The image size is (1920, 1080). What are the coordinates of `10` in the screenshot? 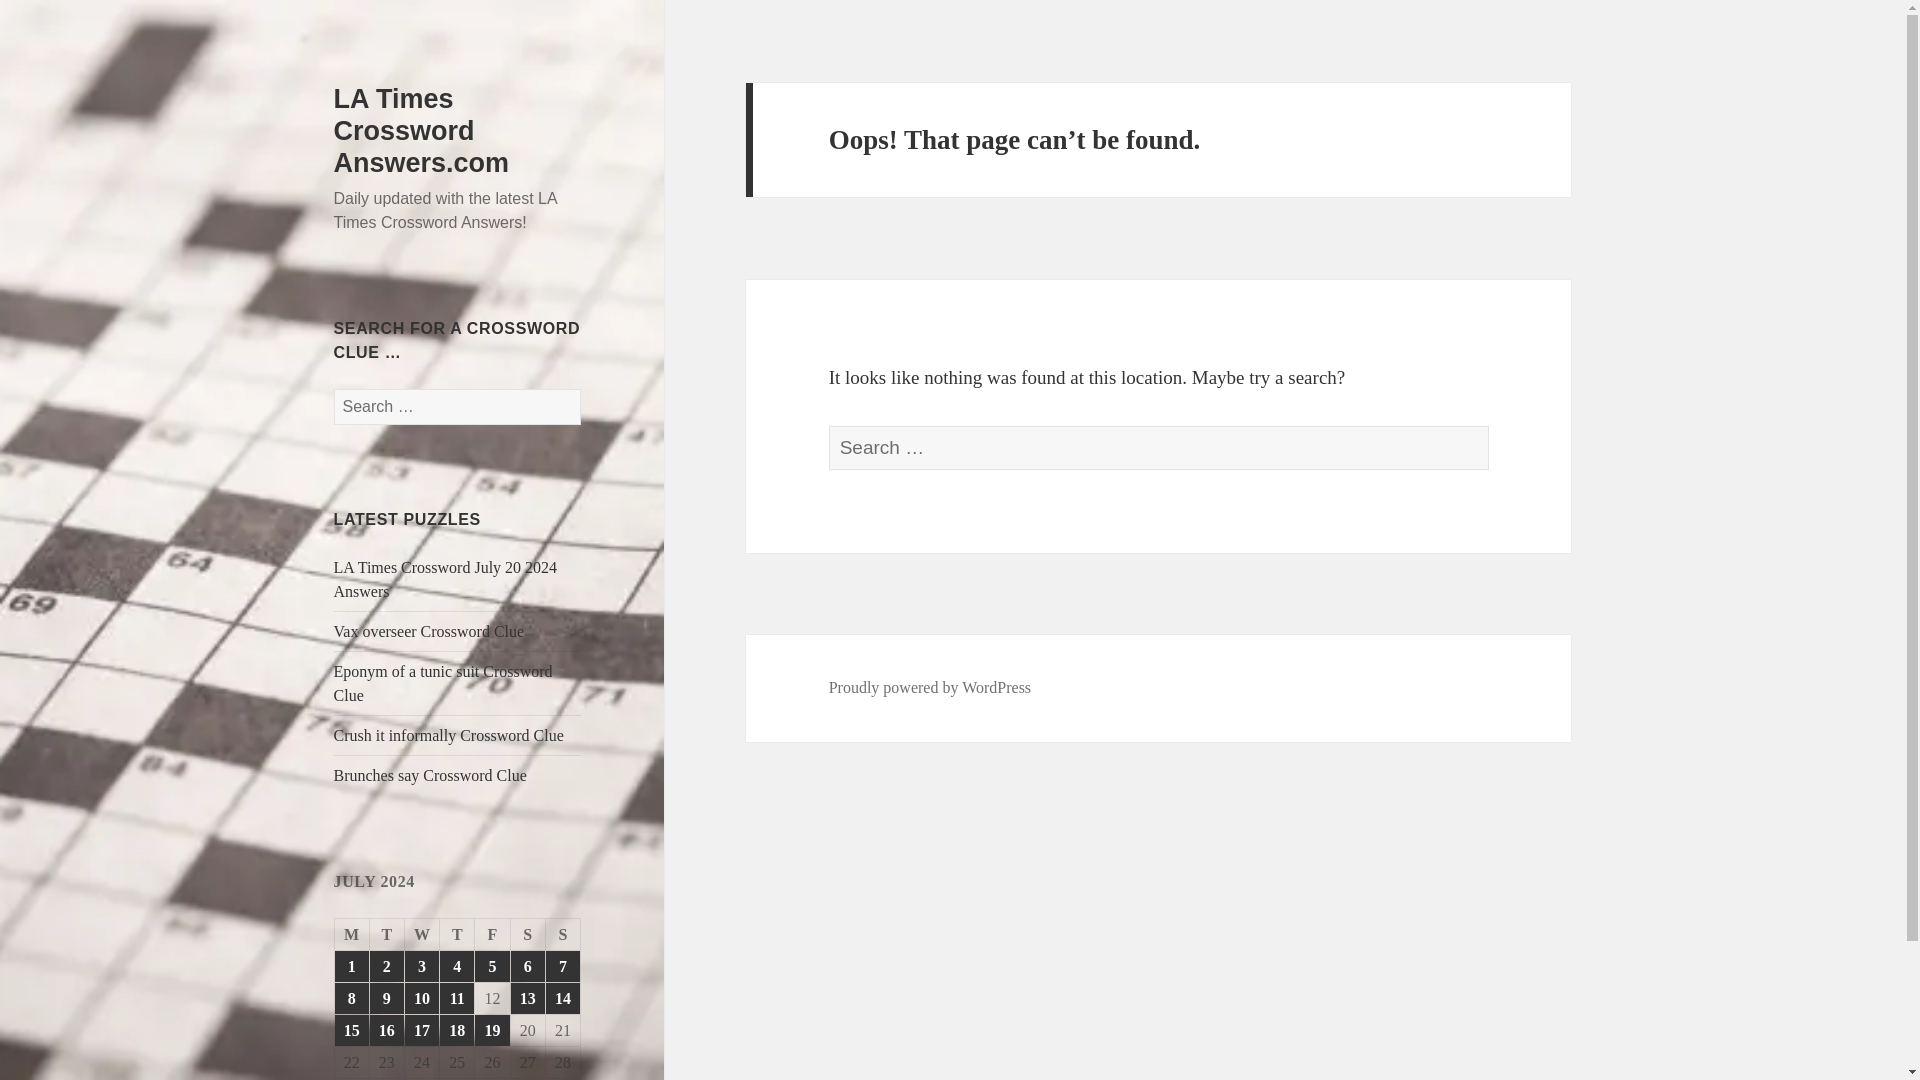 It's located at (422, 998).